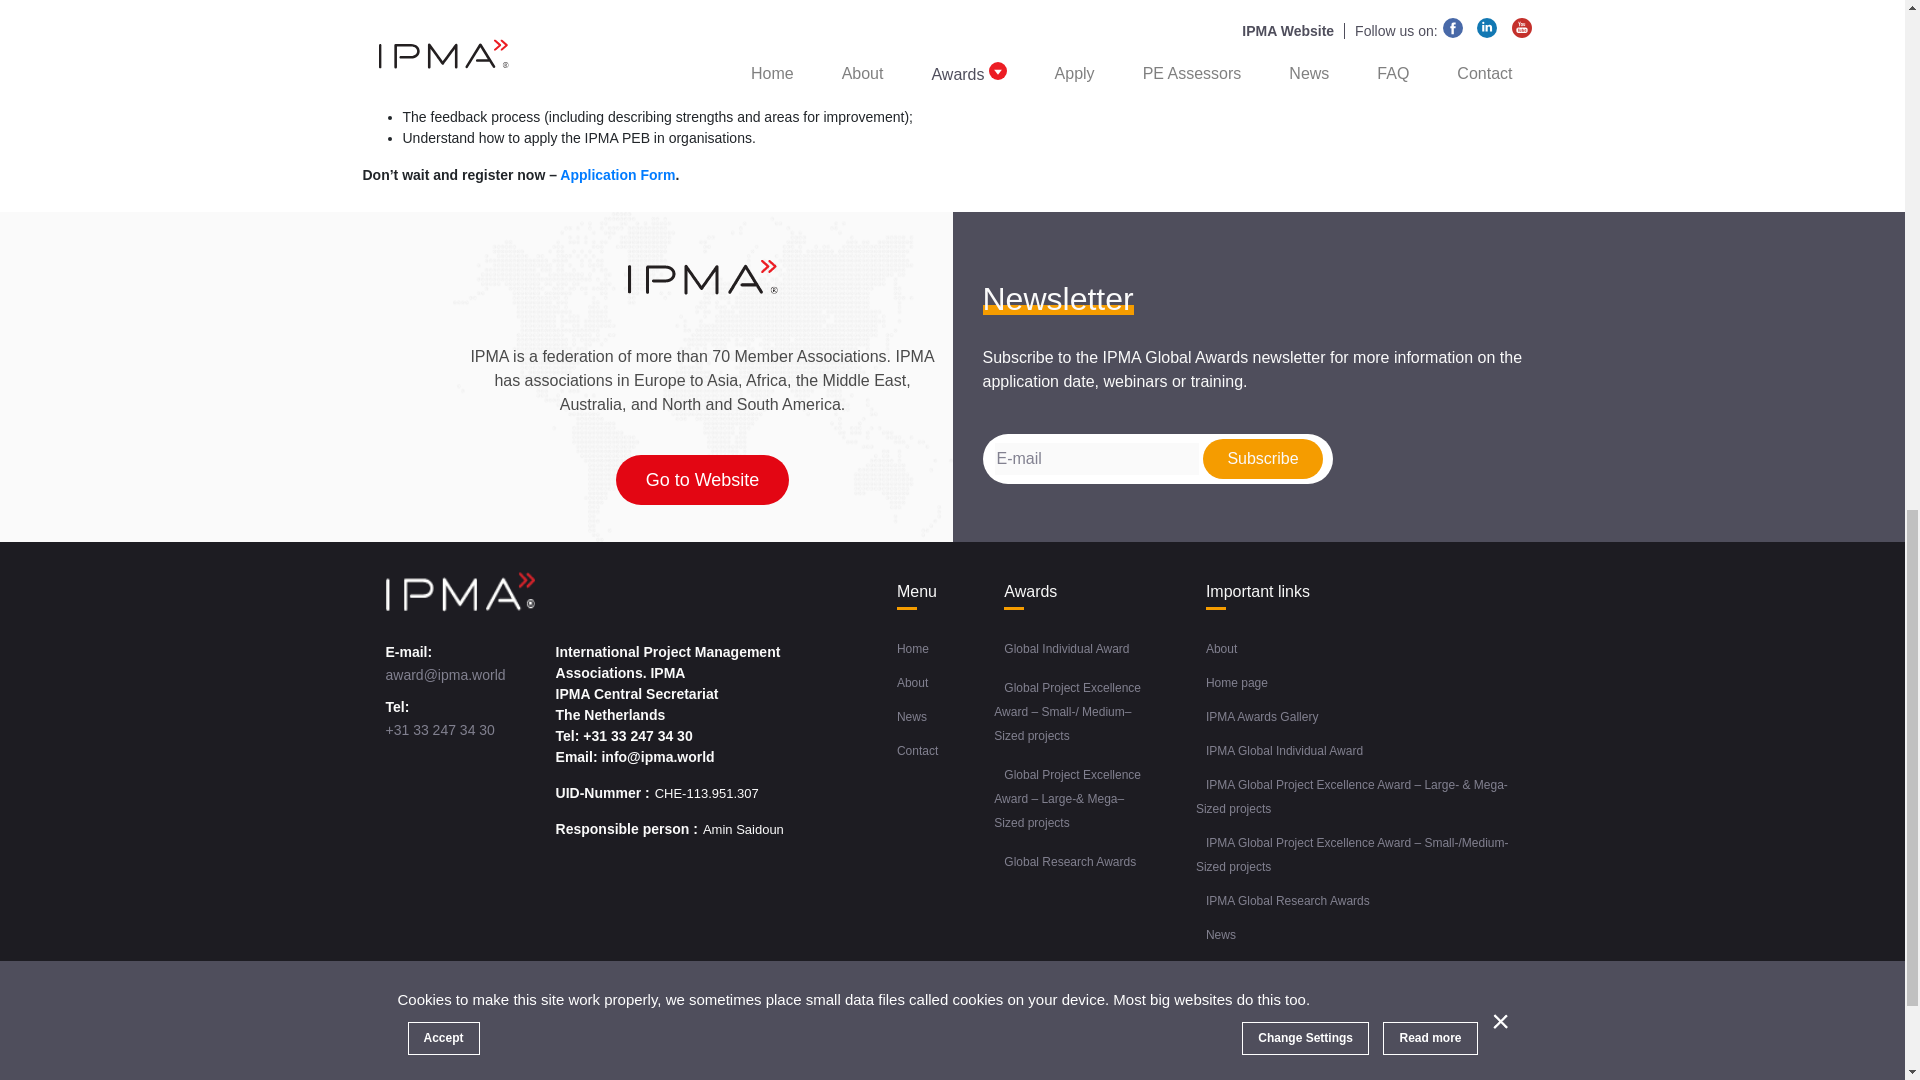  What do you see at coordinates (702, 480) in the screenshot?
I see `Go to Website` at bounding box center [702, 480].